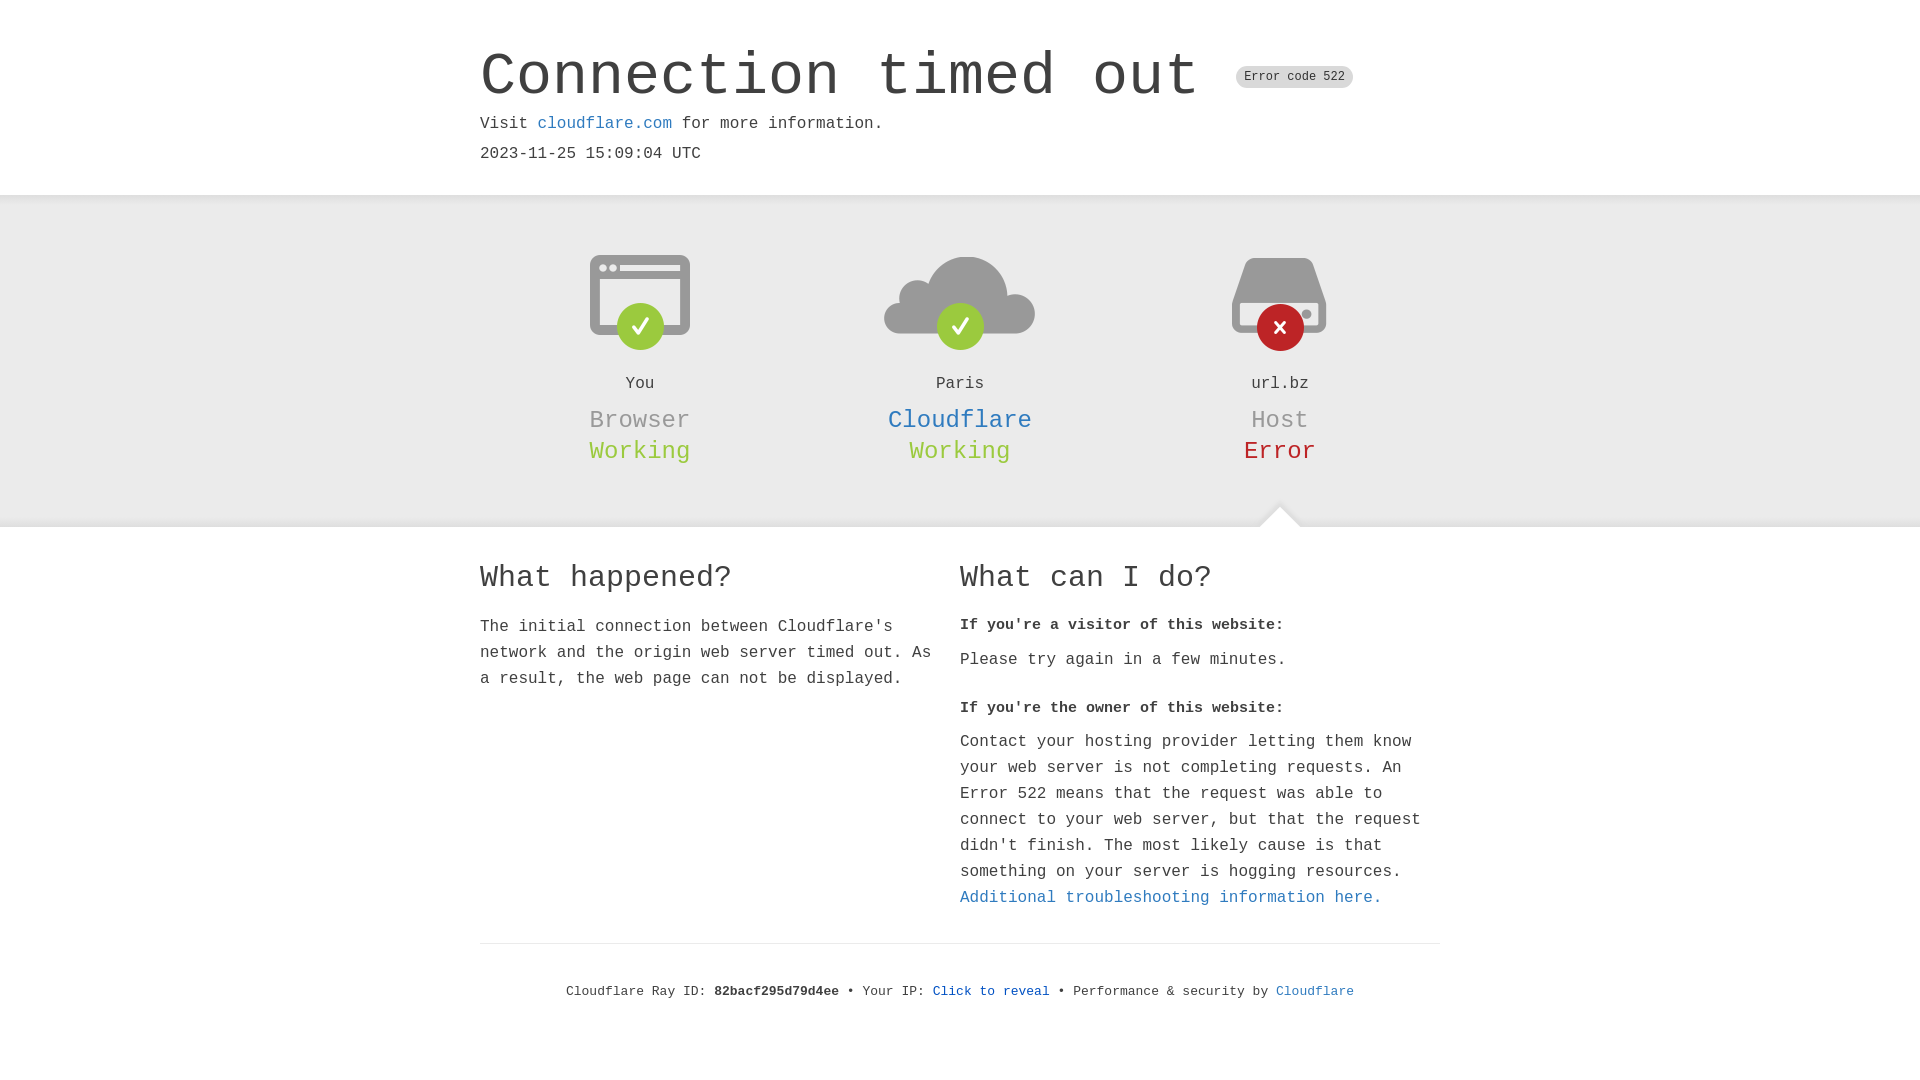 The width and height of the screenshot is (1920, 1080). I want to click on cloudflare.com, so click(605, 124).